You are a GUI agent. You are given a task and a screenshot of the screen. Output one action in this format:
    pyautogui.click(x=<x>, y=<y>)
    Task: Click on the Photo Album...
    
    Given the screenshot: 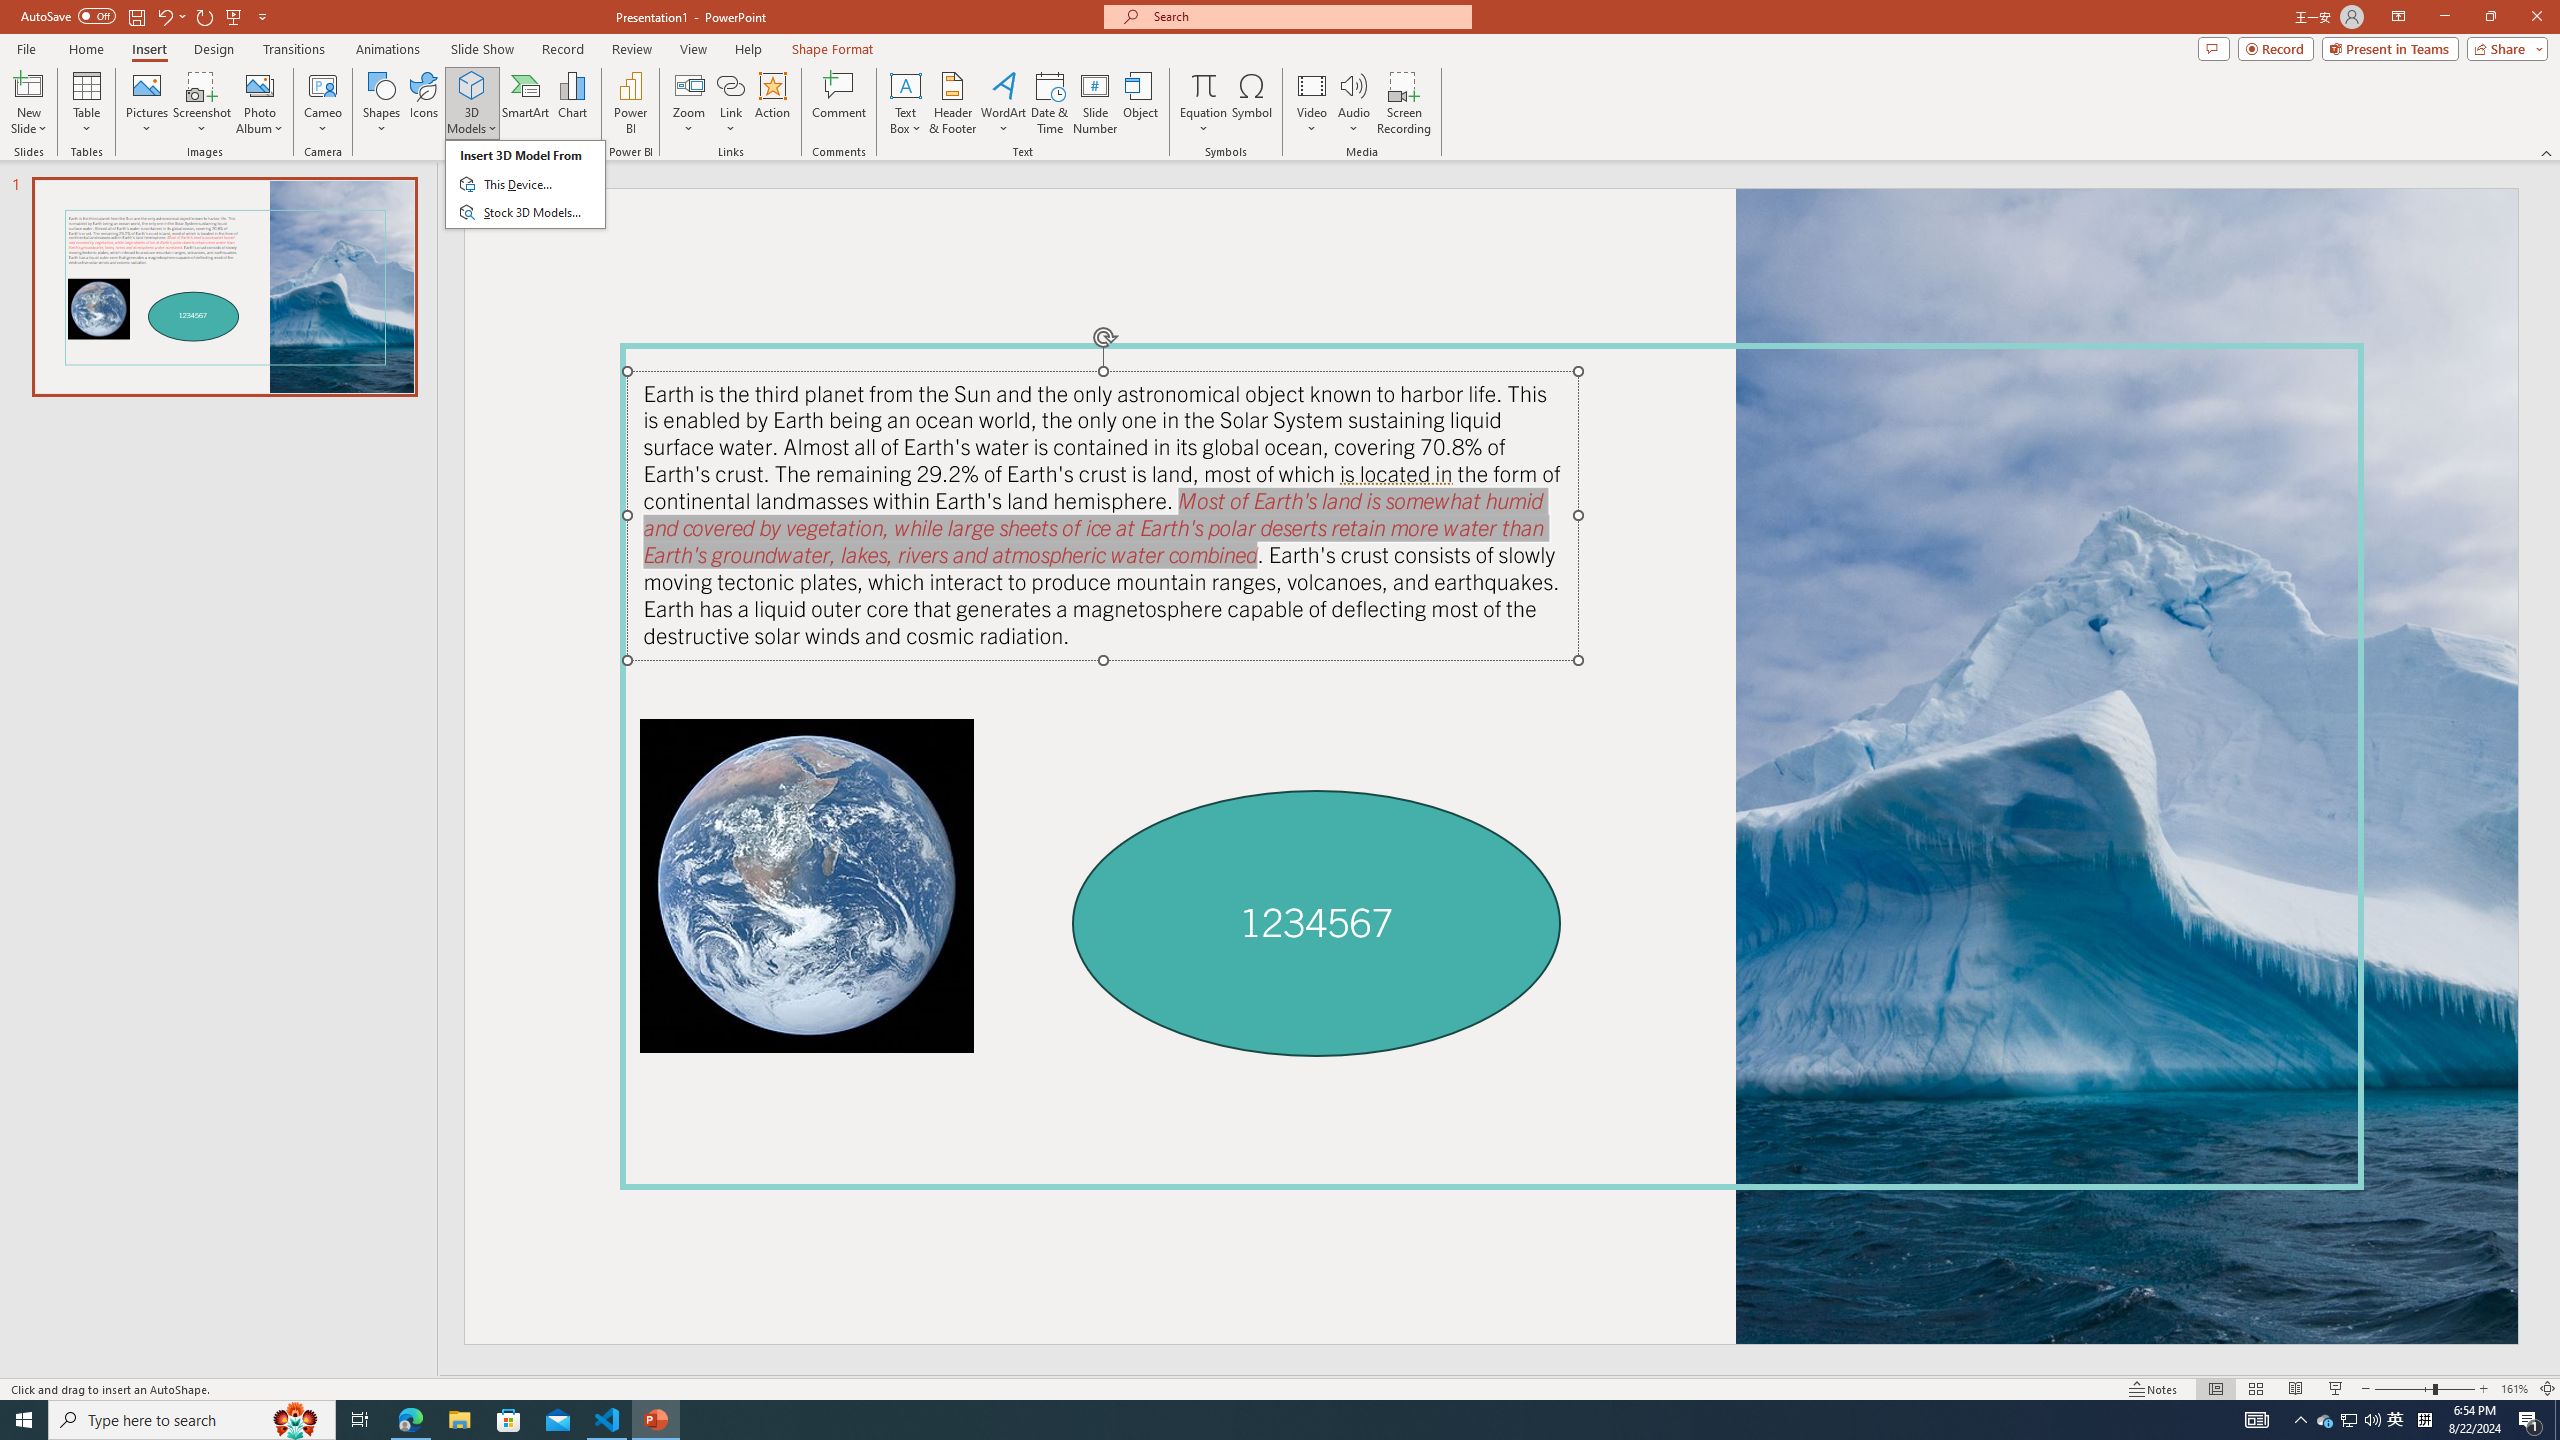 What is the action you would take?
    pyautogui.click(x=259, y=103)
    